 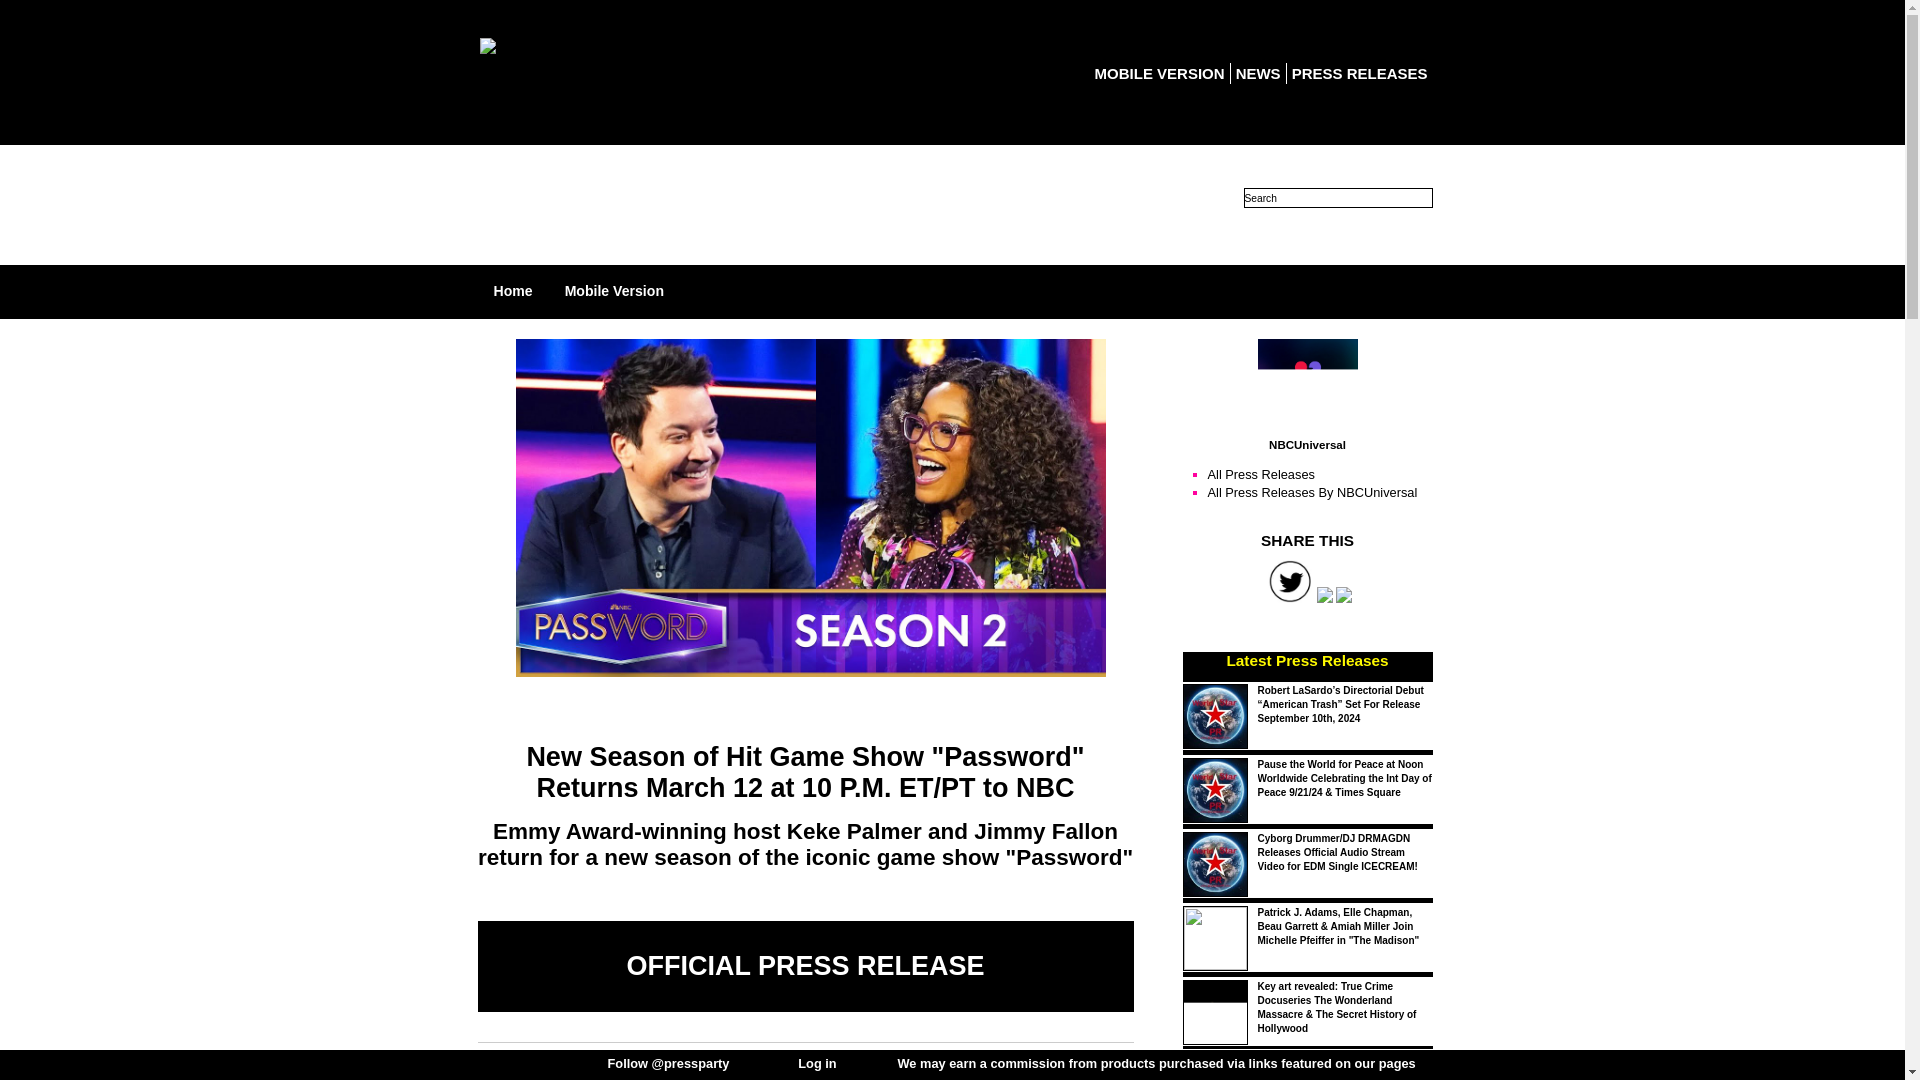 I want to click on Home, so click(x=513, y=290).